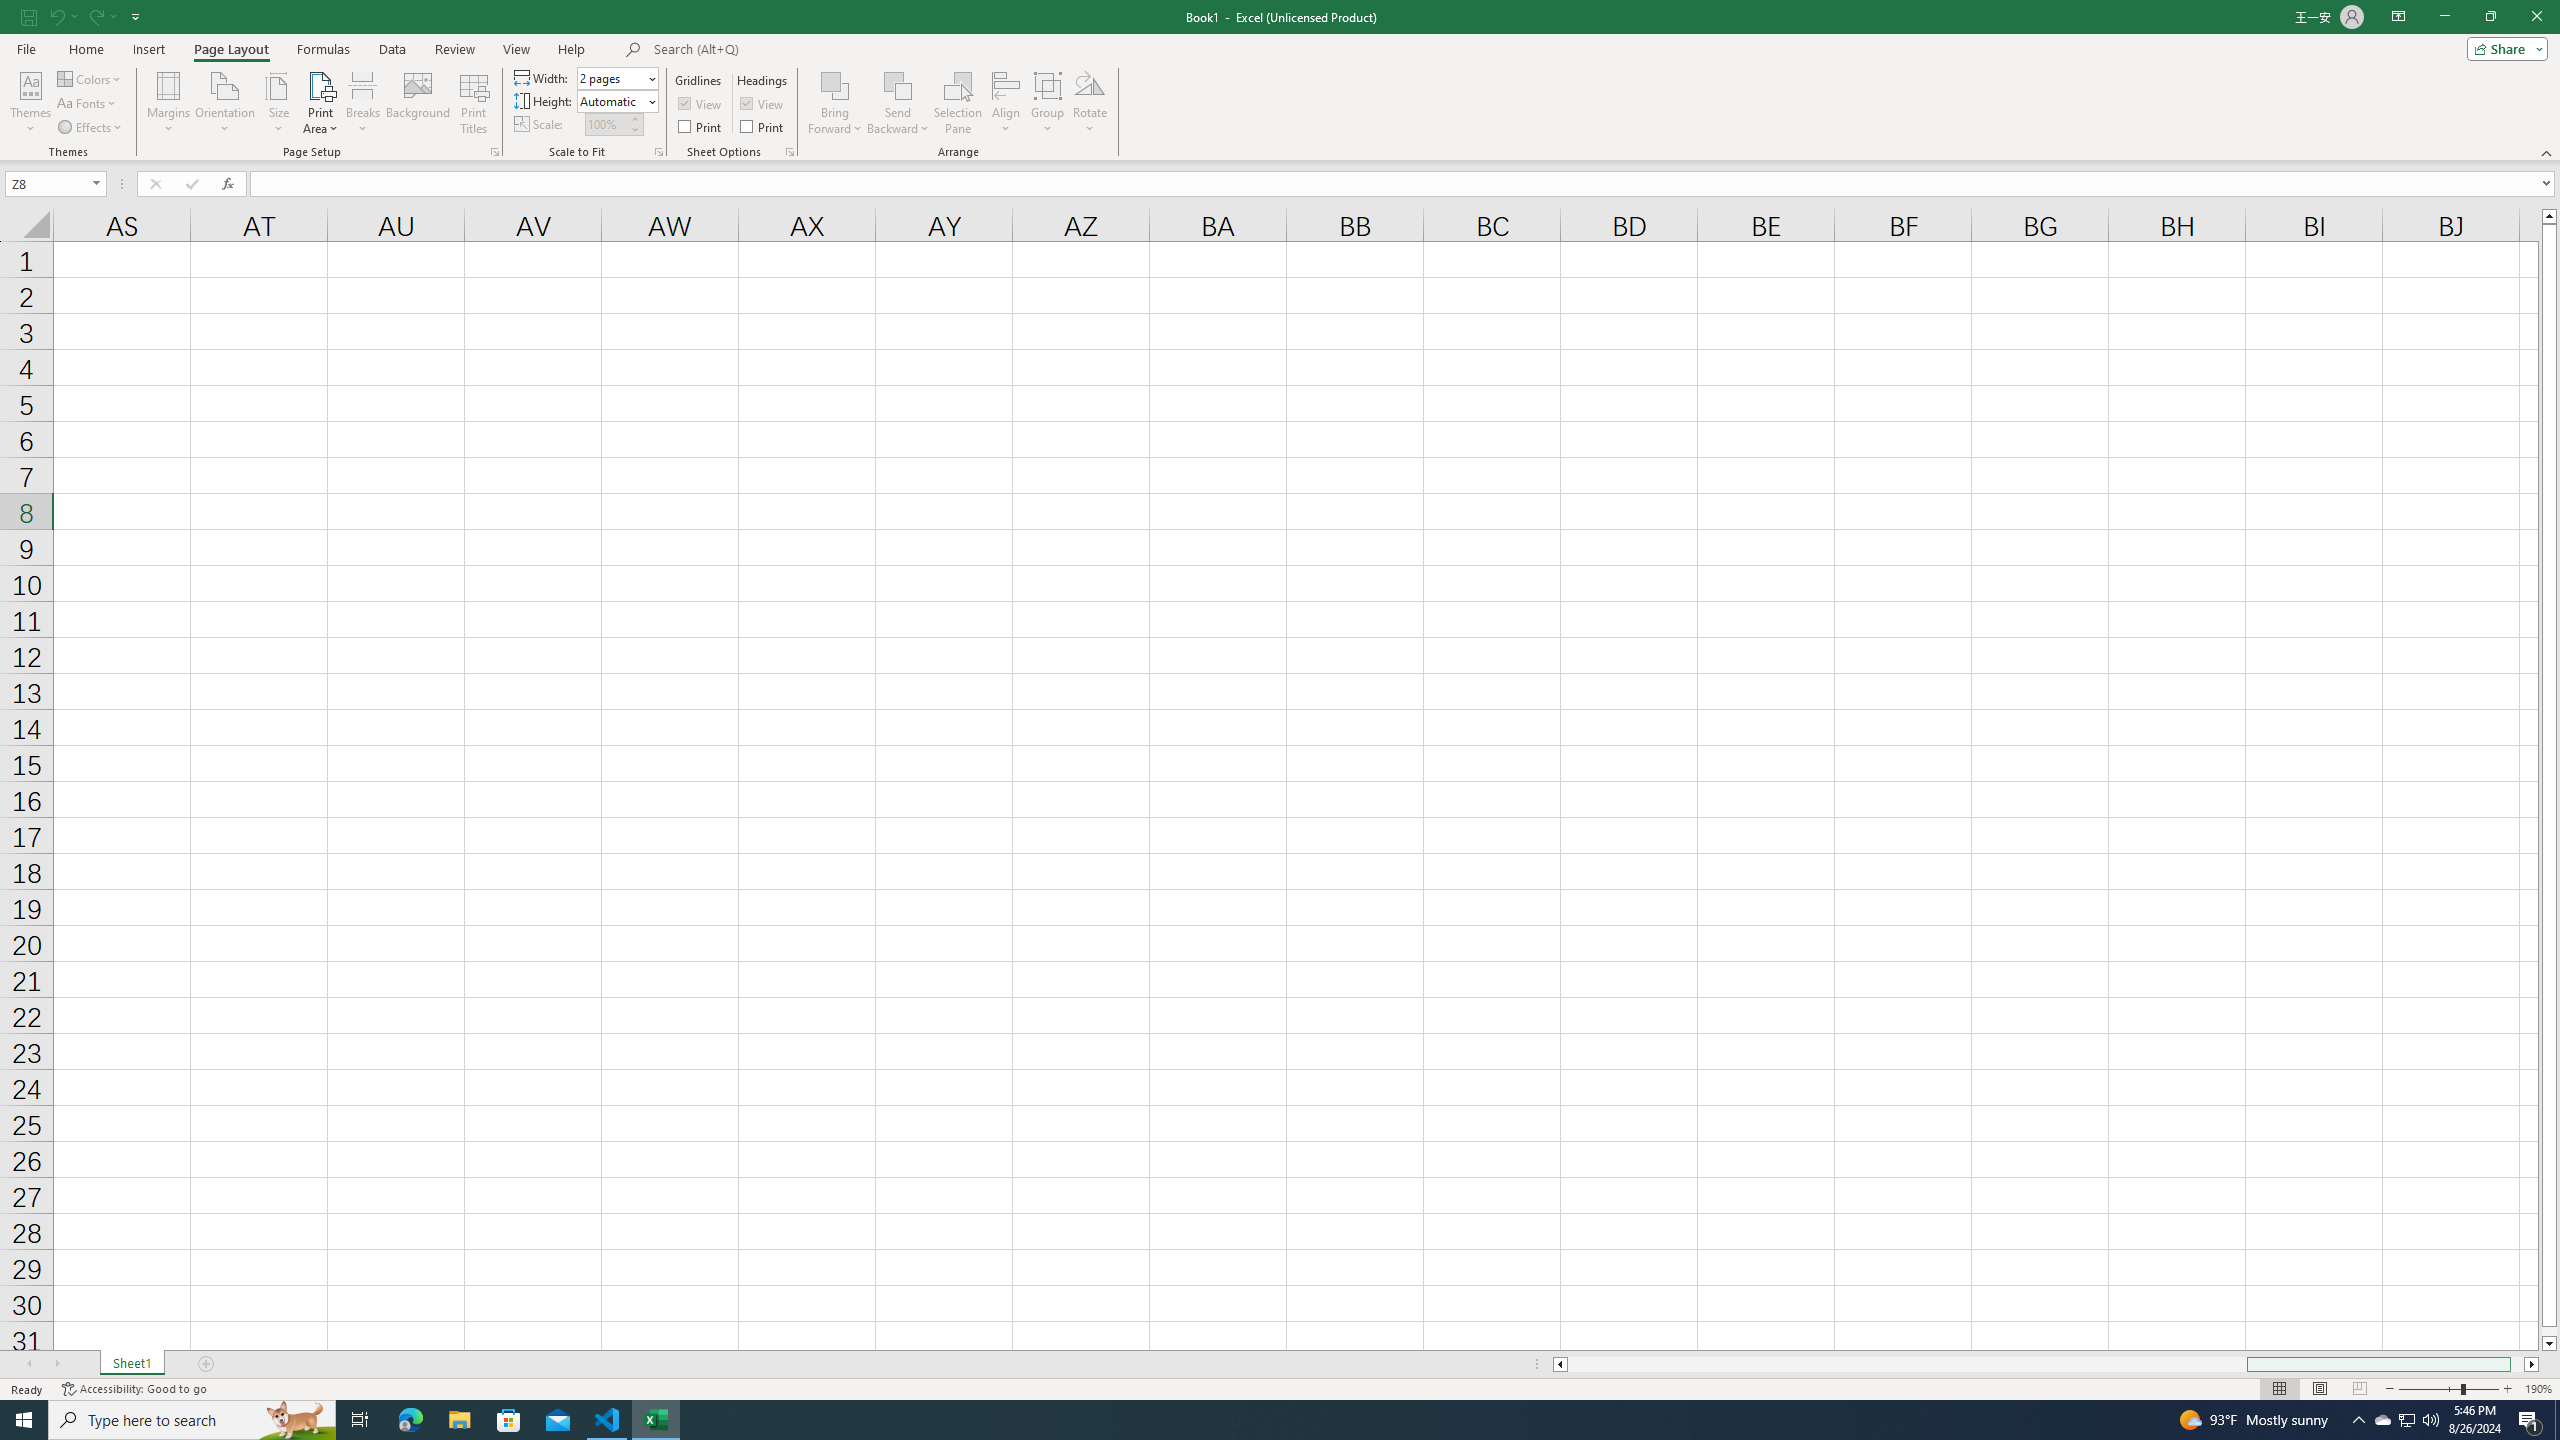  I want to click on Redo, so click(100, 16).